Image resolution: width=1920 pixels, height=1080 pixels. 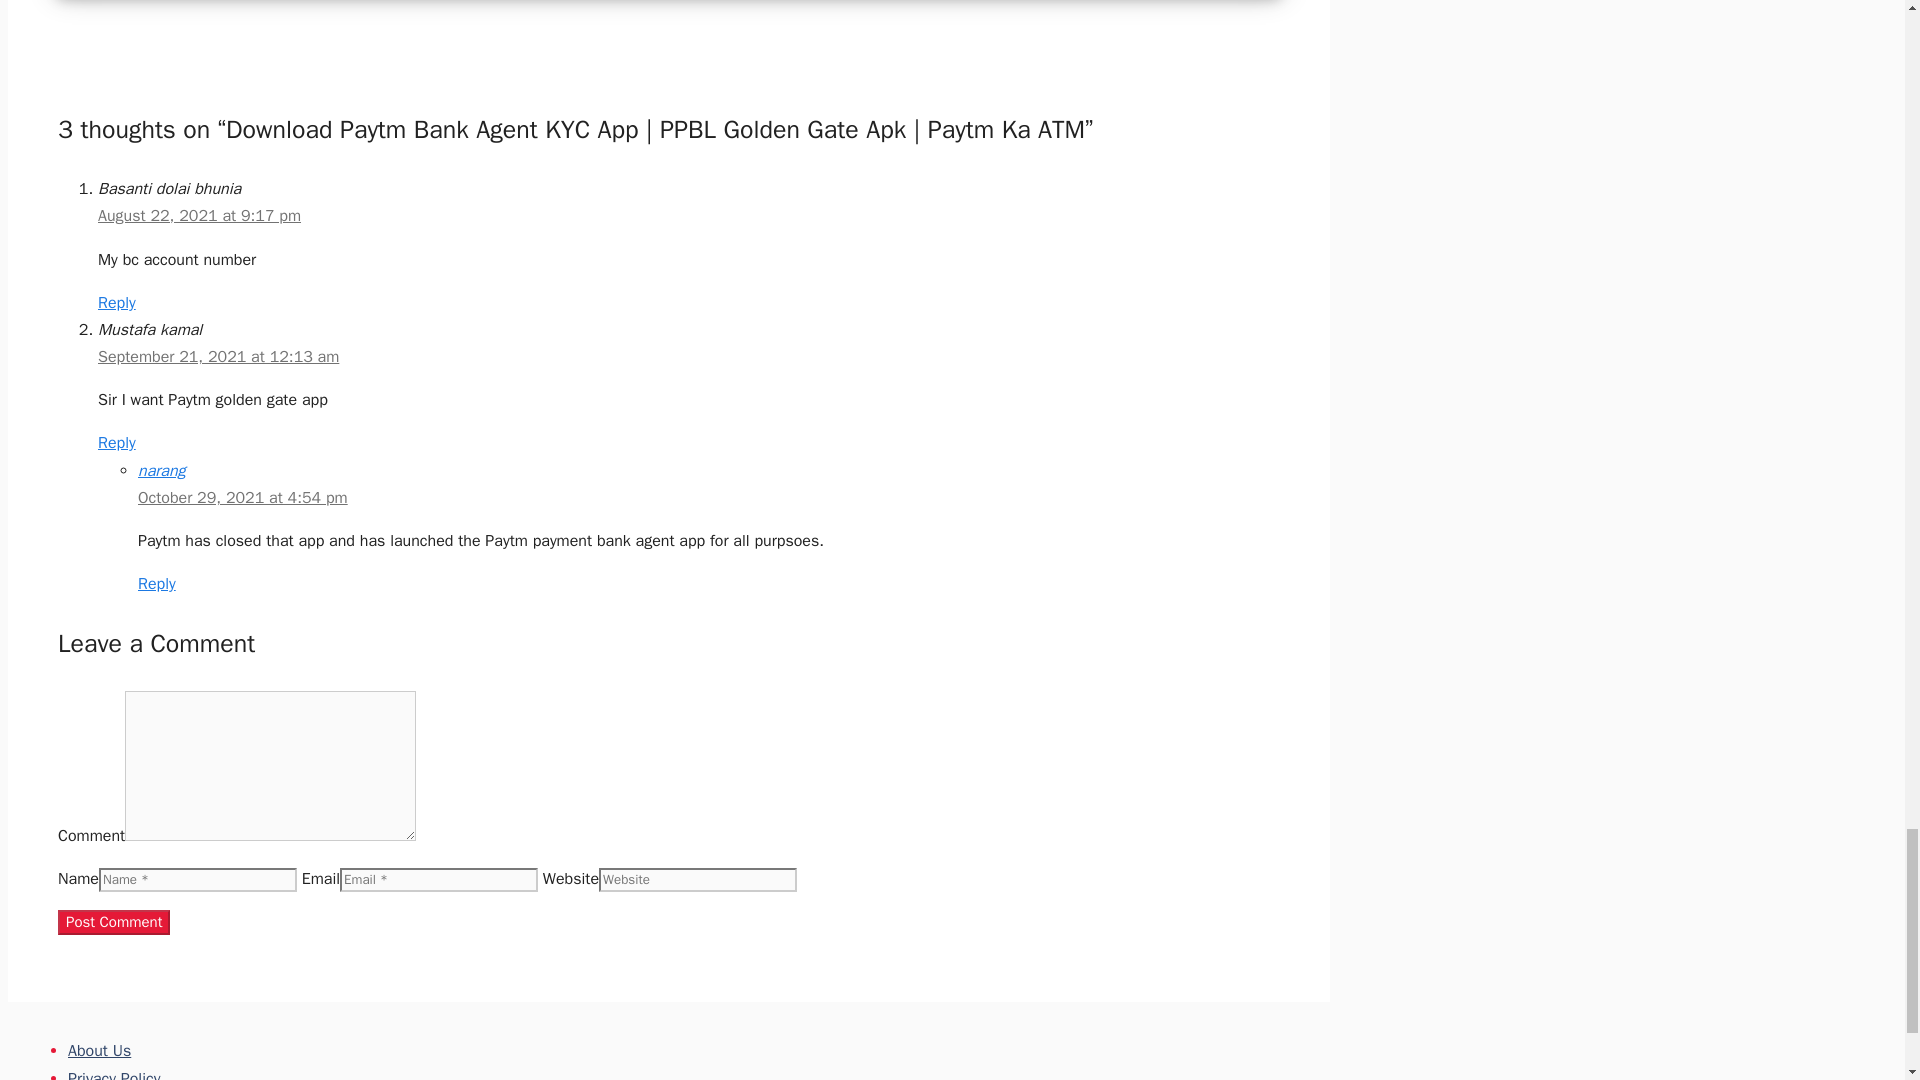 What do you see at coordinates (242, 498) in the screenshot?
I see `October 29, 2021 at 4:54 pm` at bounding box center [242, 498].